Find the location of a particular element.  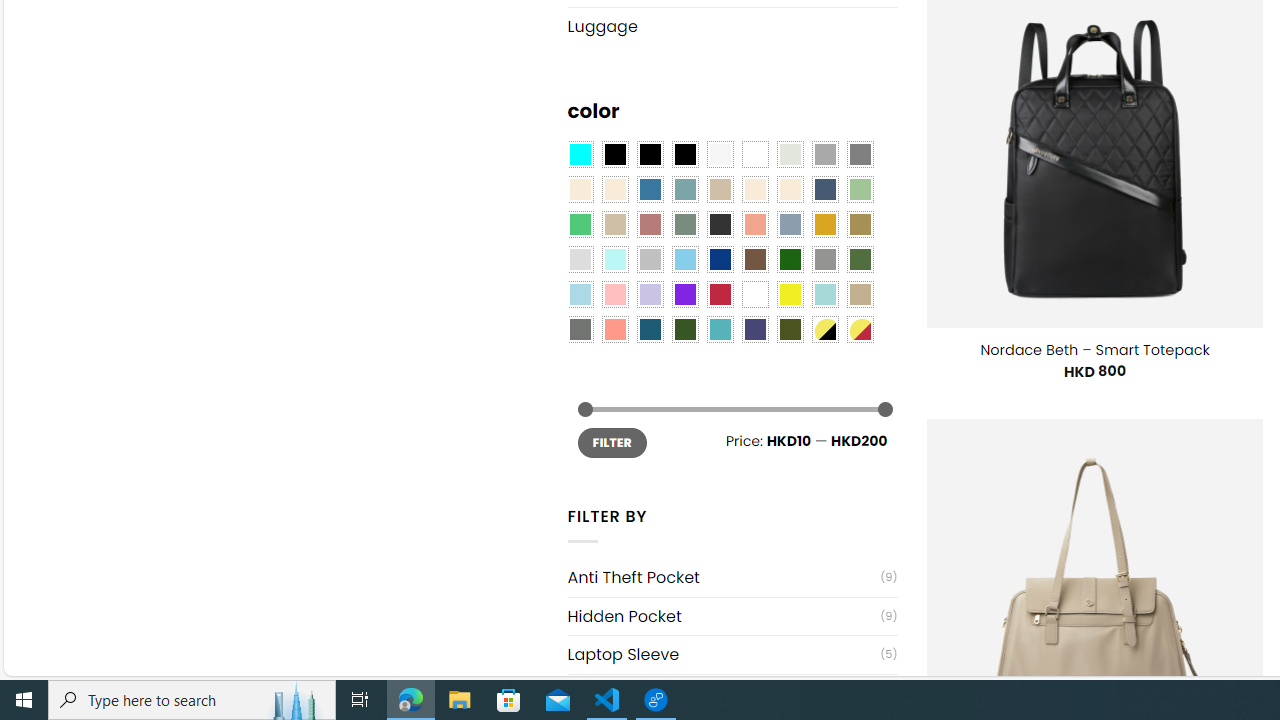

Hale Navy is located at coordinates (824, 190).